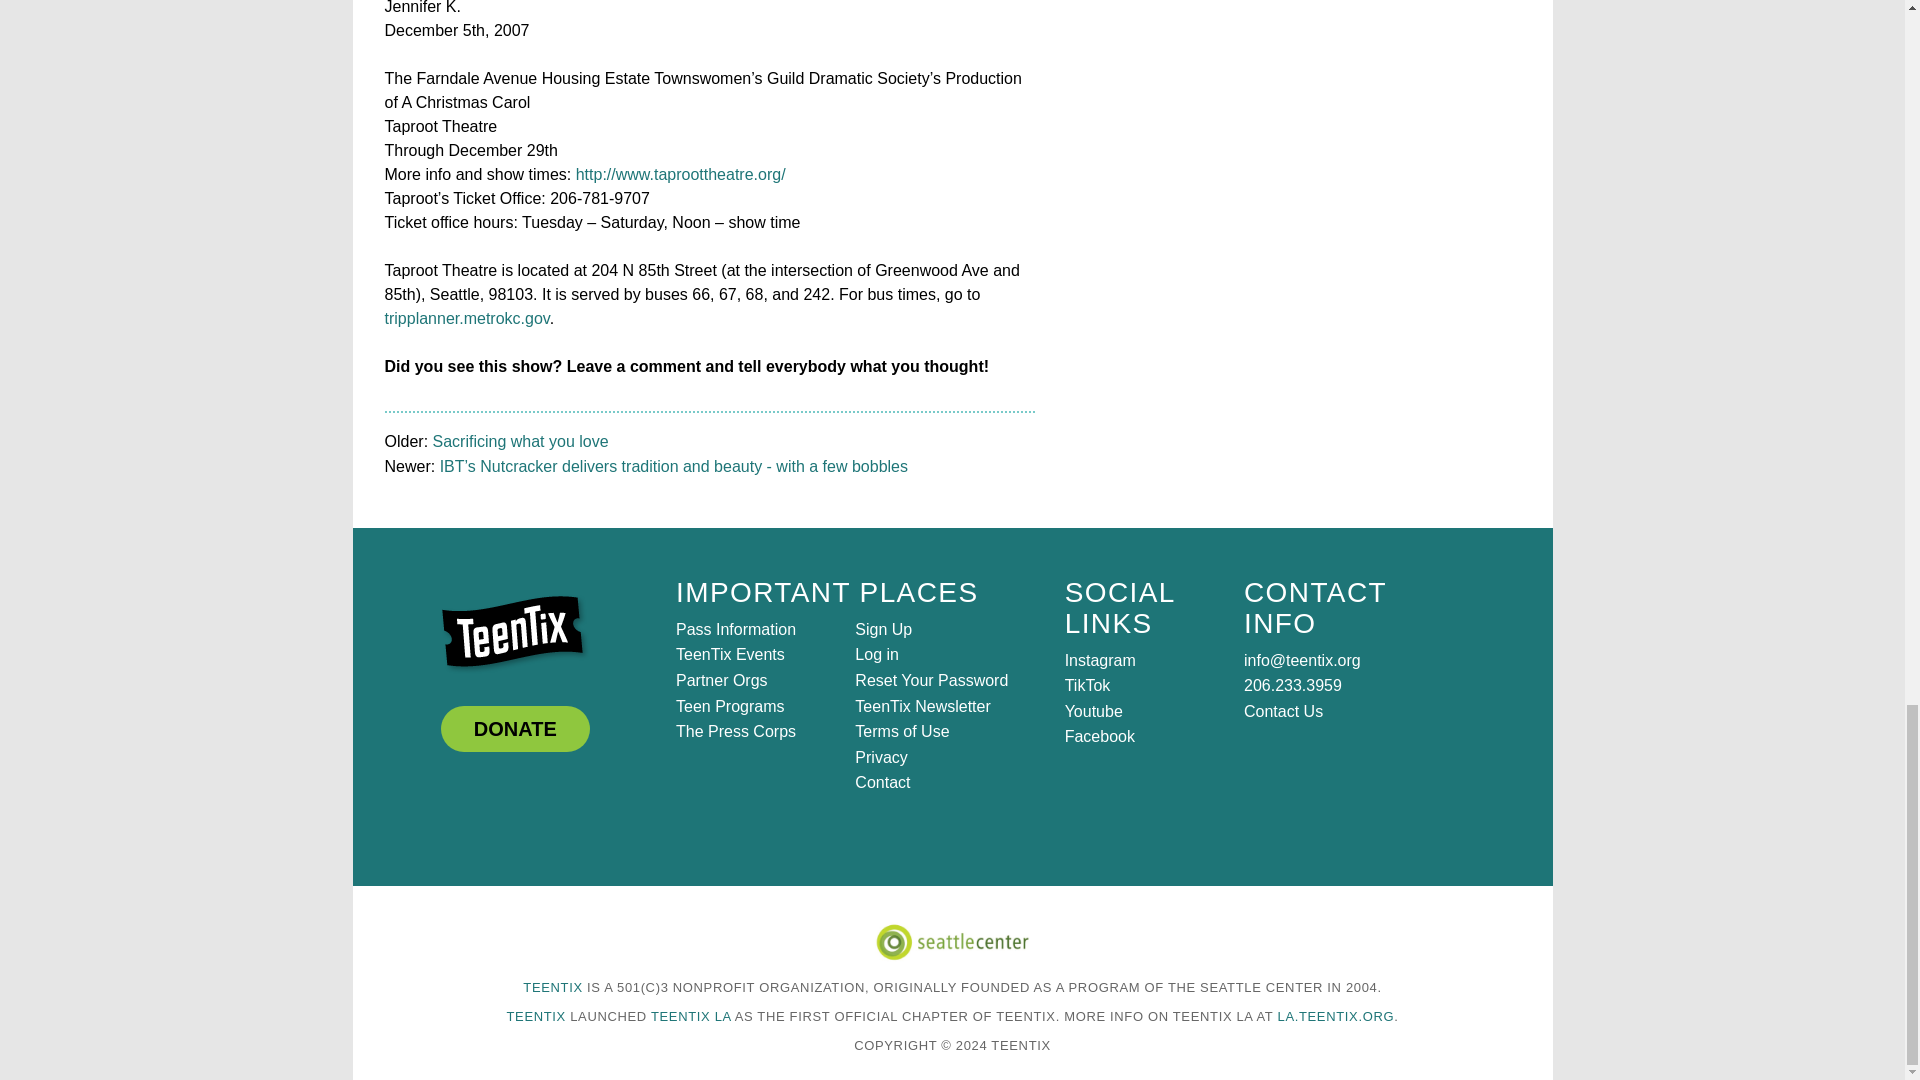  Describe the element at coordinates (466, 318) in the screenshot. I see `tripplanner.metrokc.gov` at that location.